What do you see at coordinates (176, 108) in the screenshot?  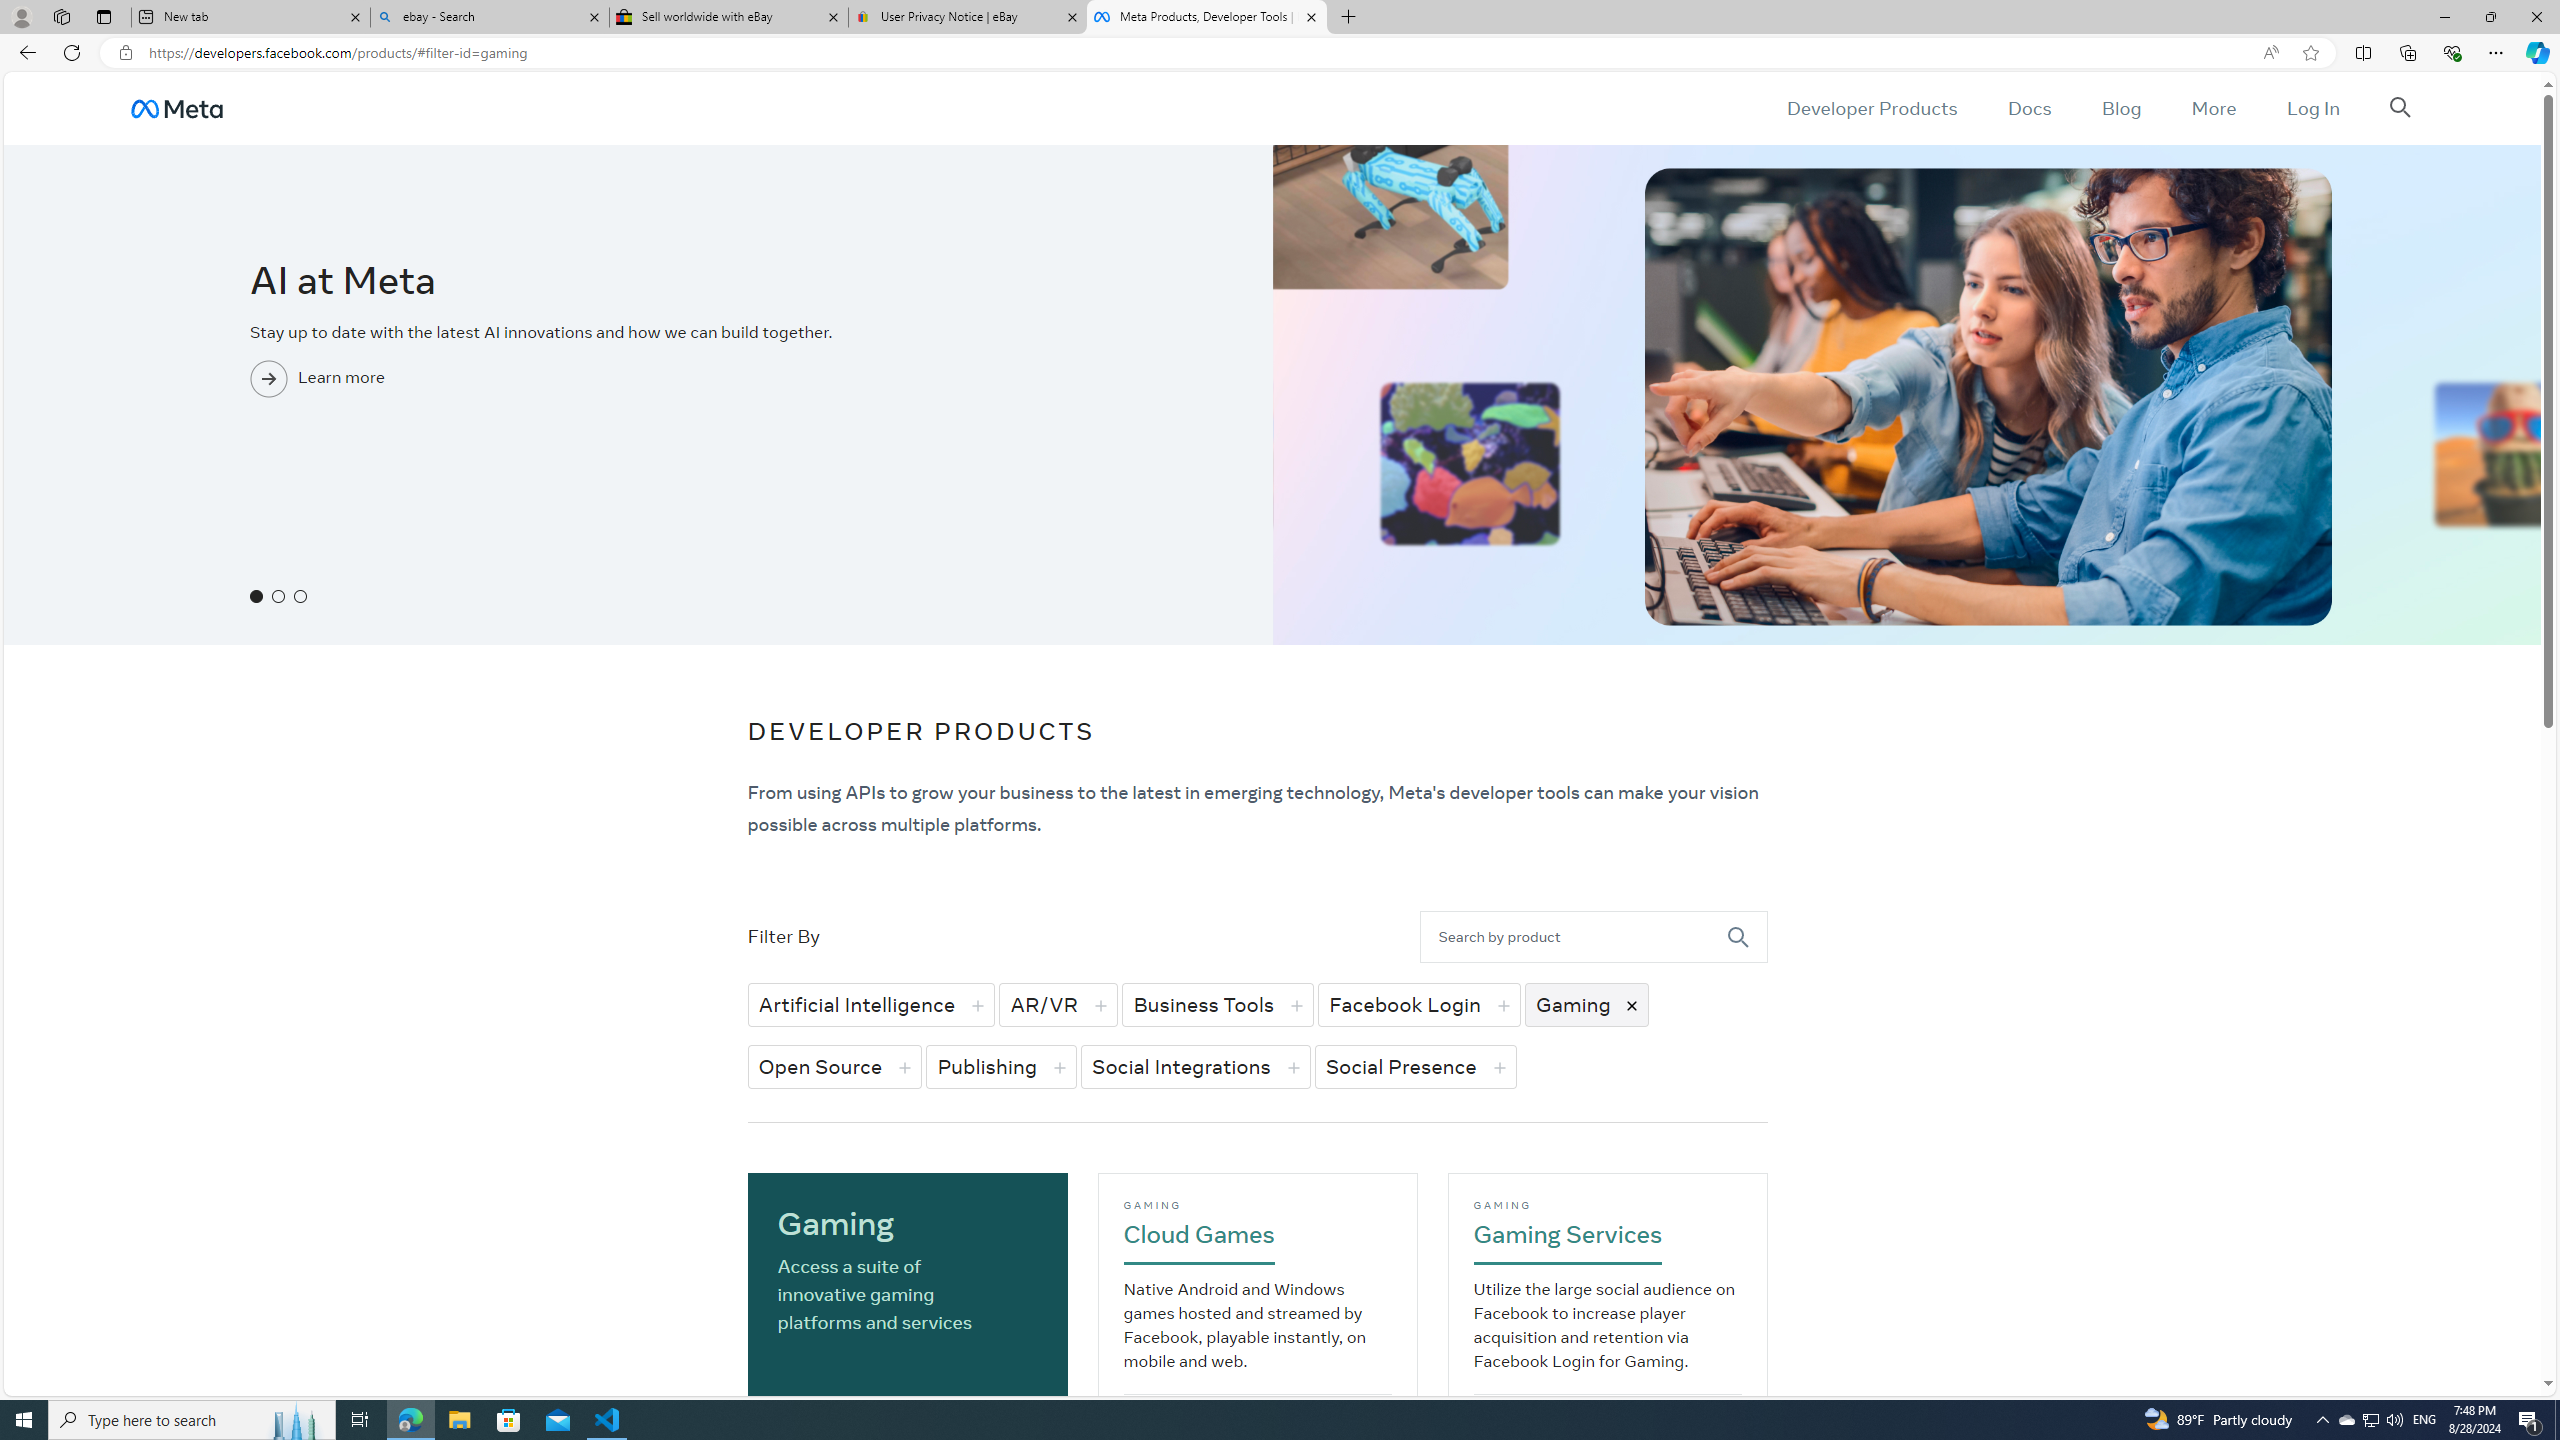 I see `AutomationID: u_0_3h_wf` at bounding box center [176, 108].